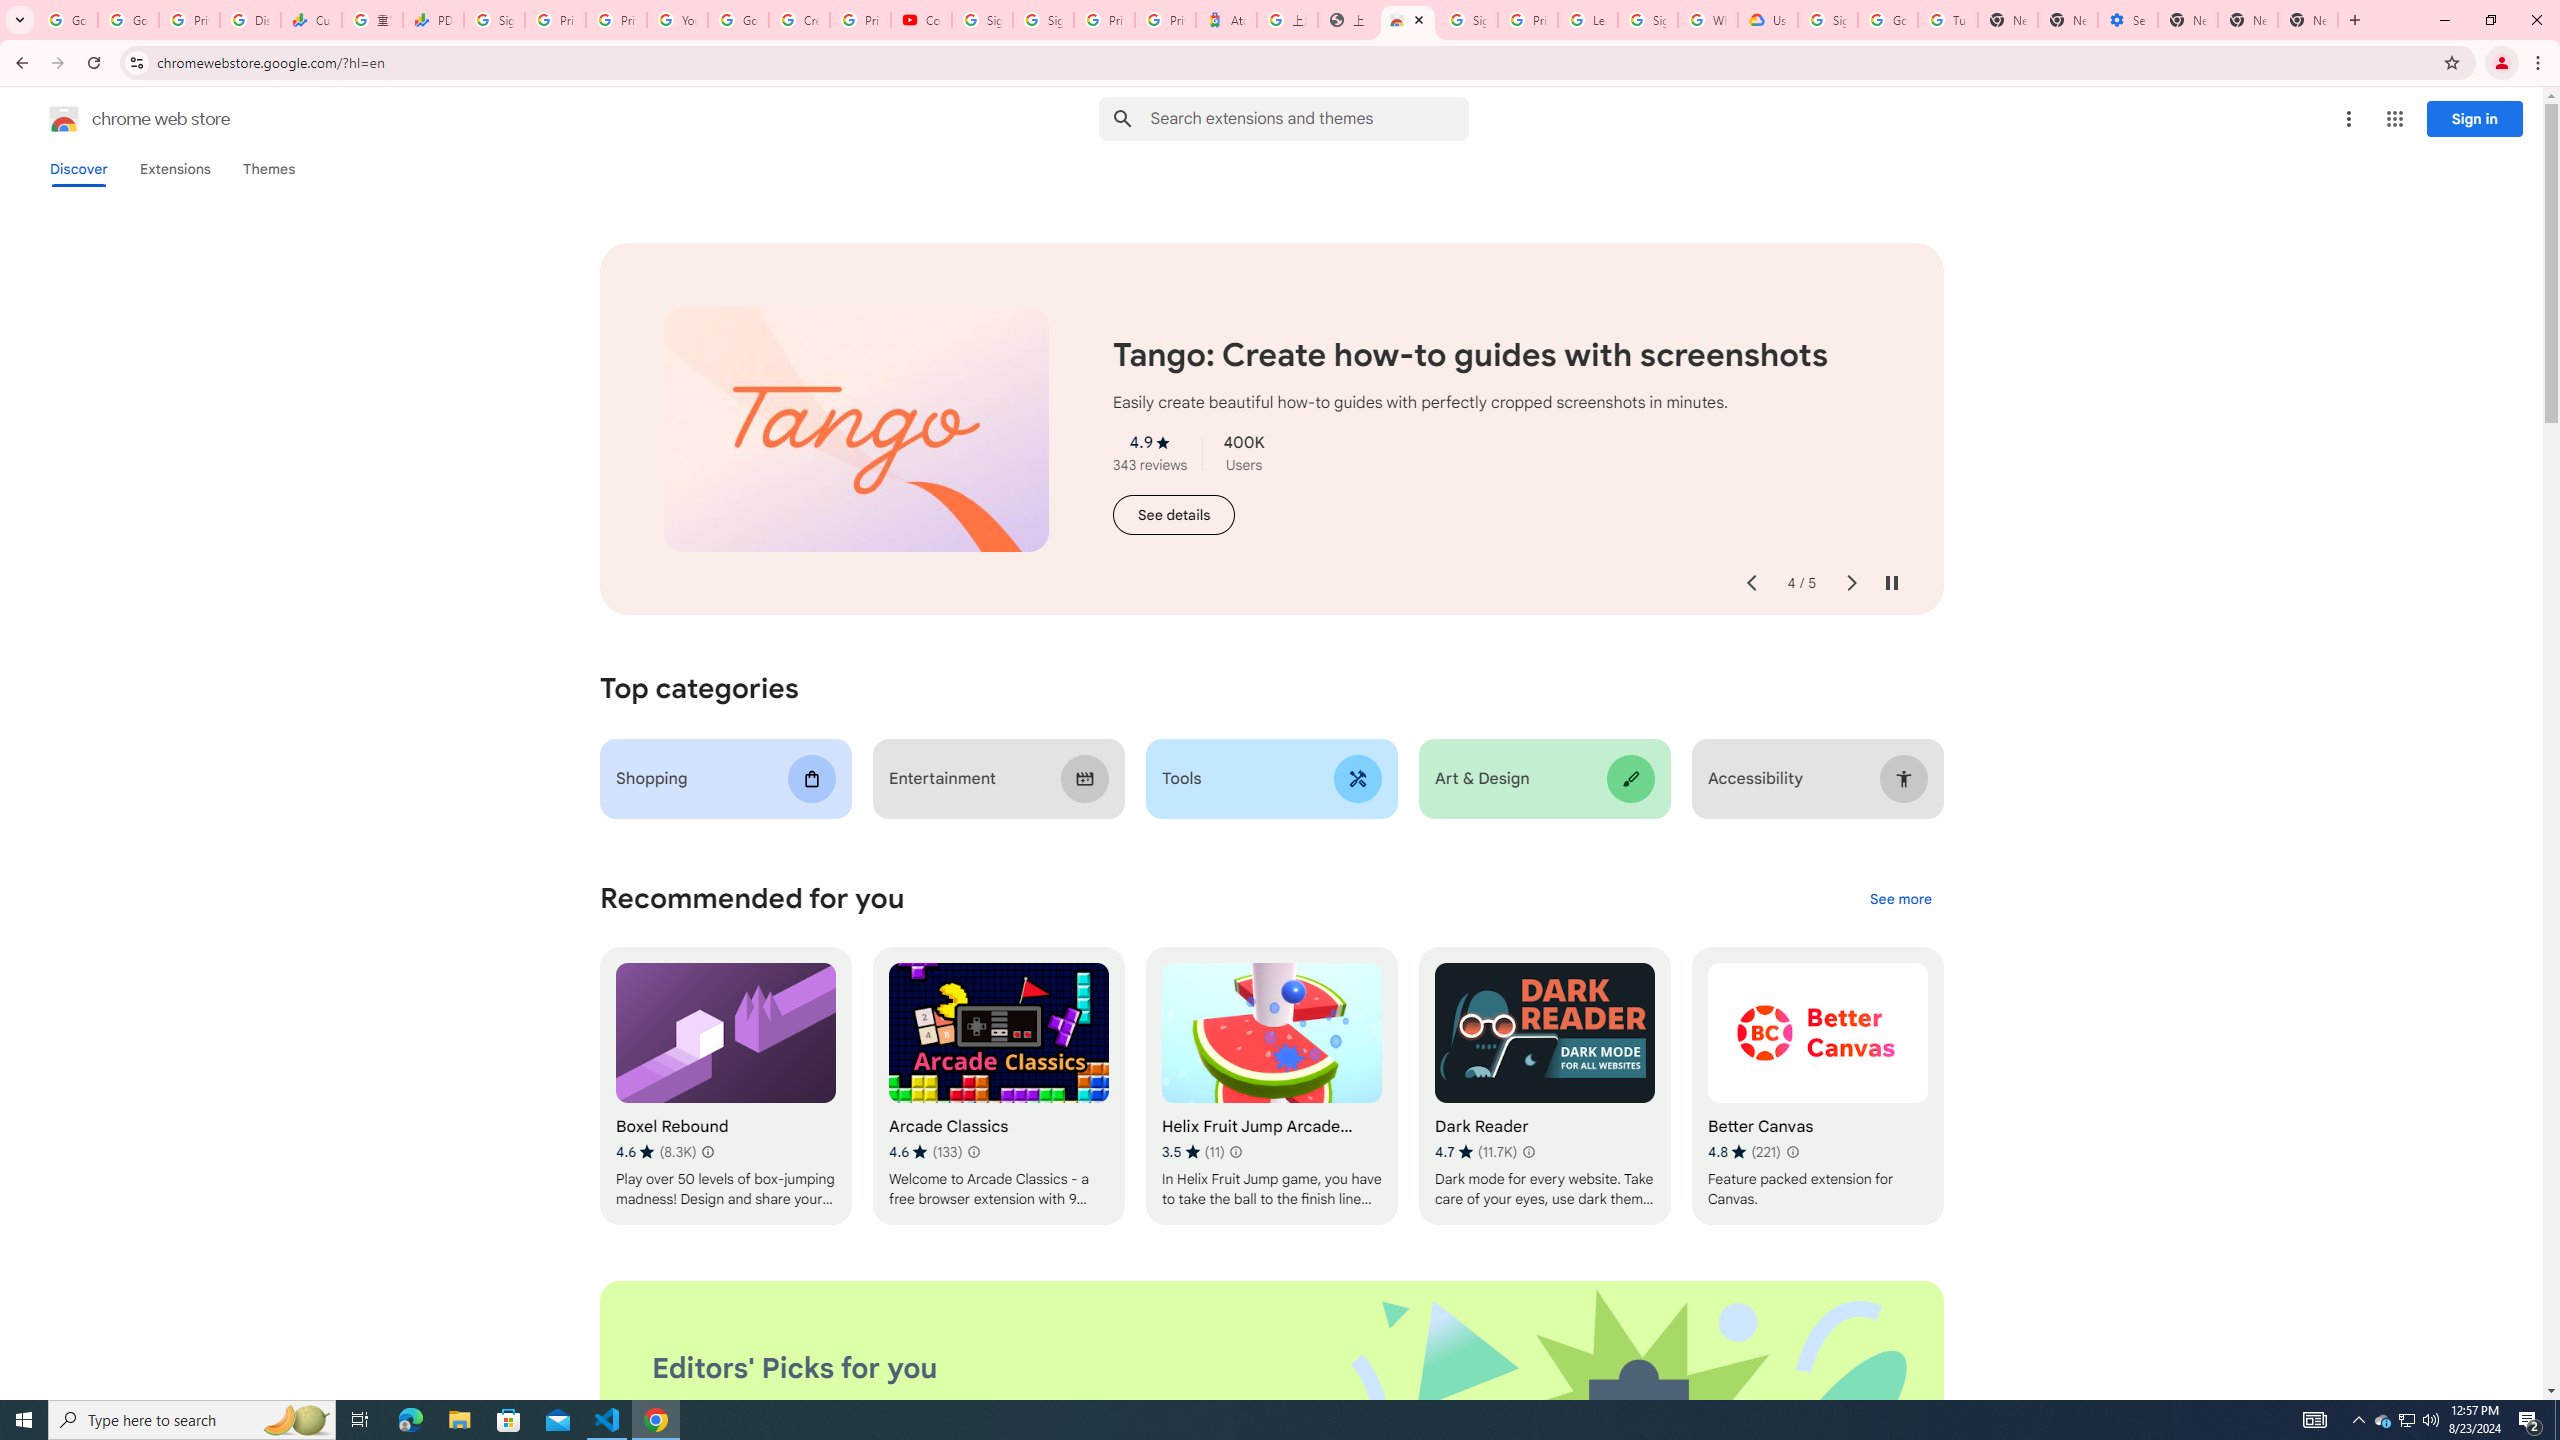  What do you see at coordinates (1850, 583) in the screenshot?
I see `Next slide` at bounding box center [1850, 583].